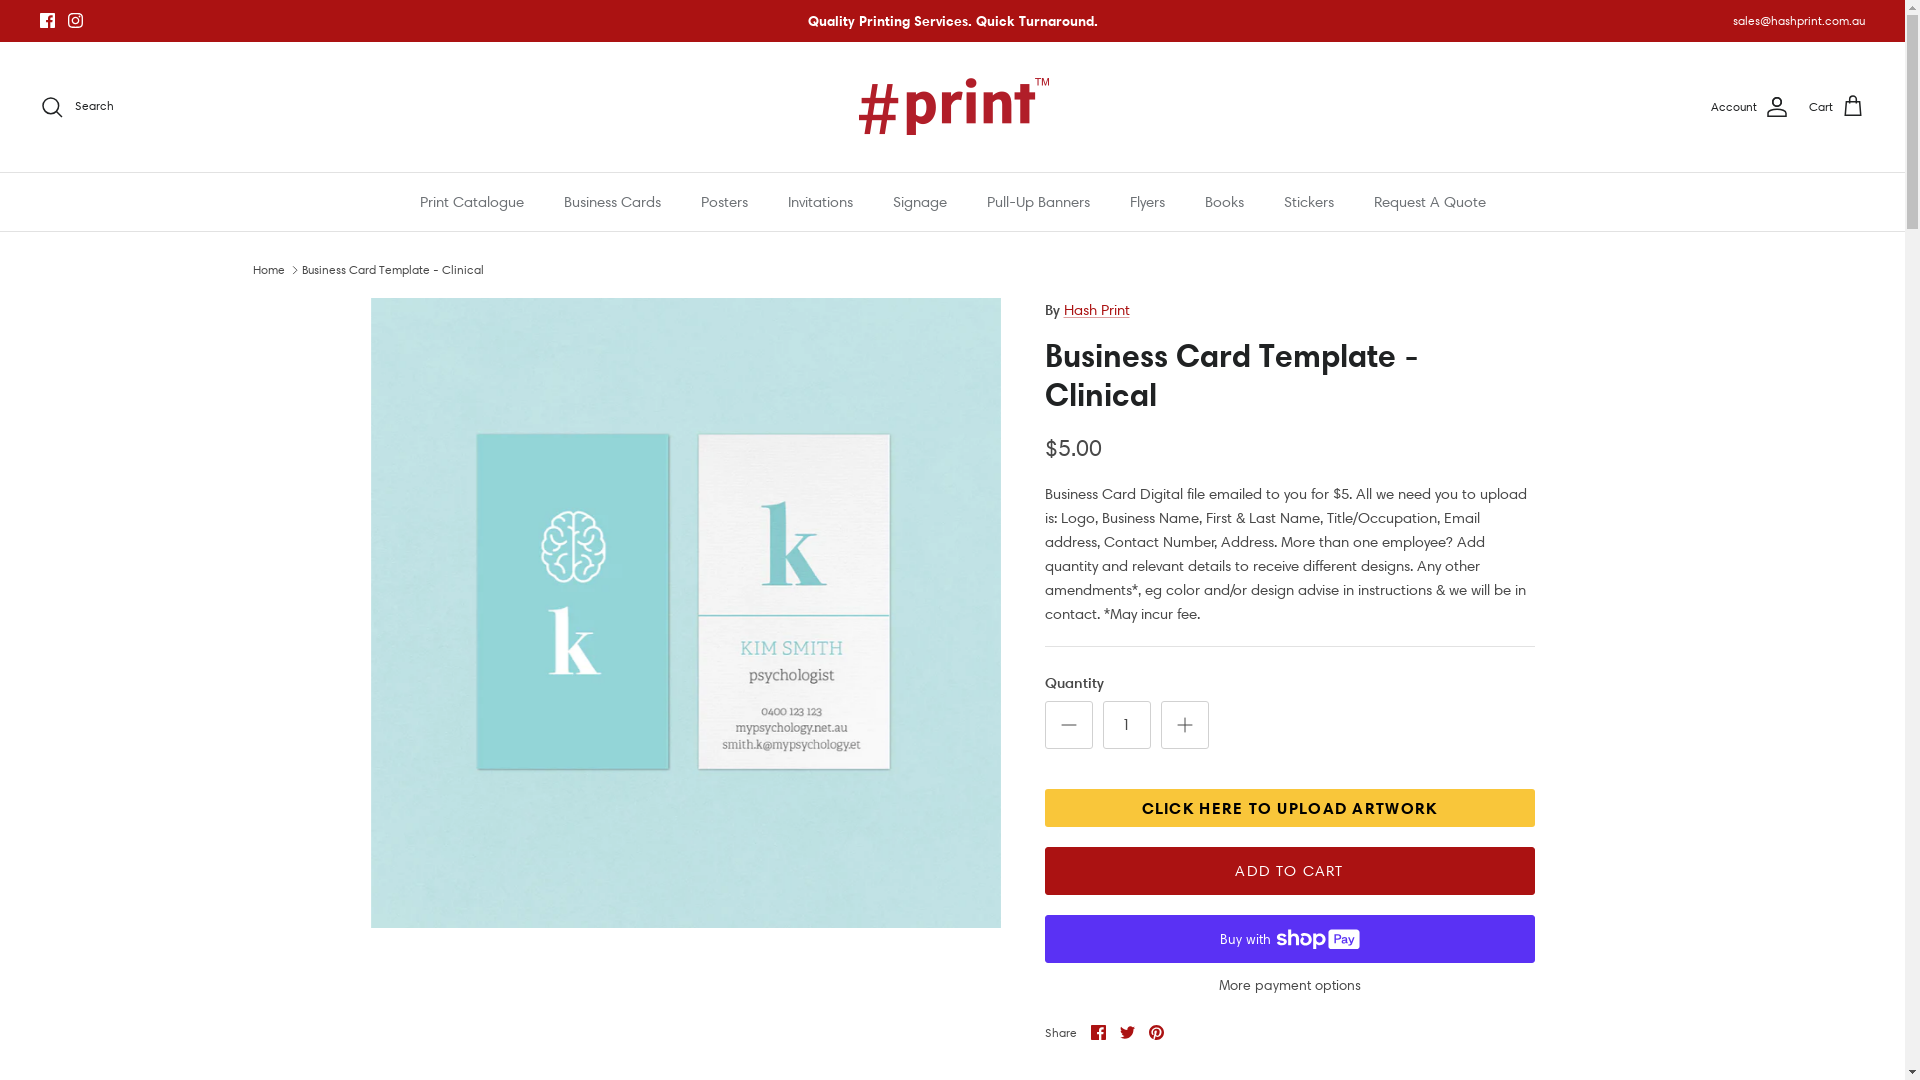 The width and height of the screenshot is (1920, 1080). I want to click on Facebook
Share on Facebook, so click(1098, 1032).